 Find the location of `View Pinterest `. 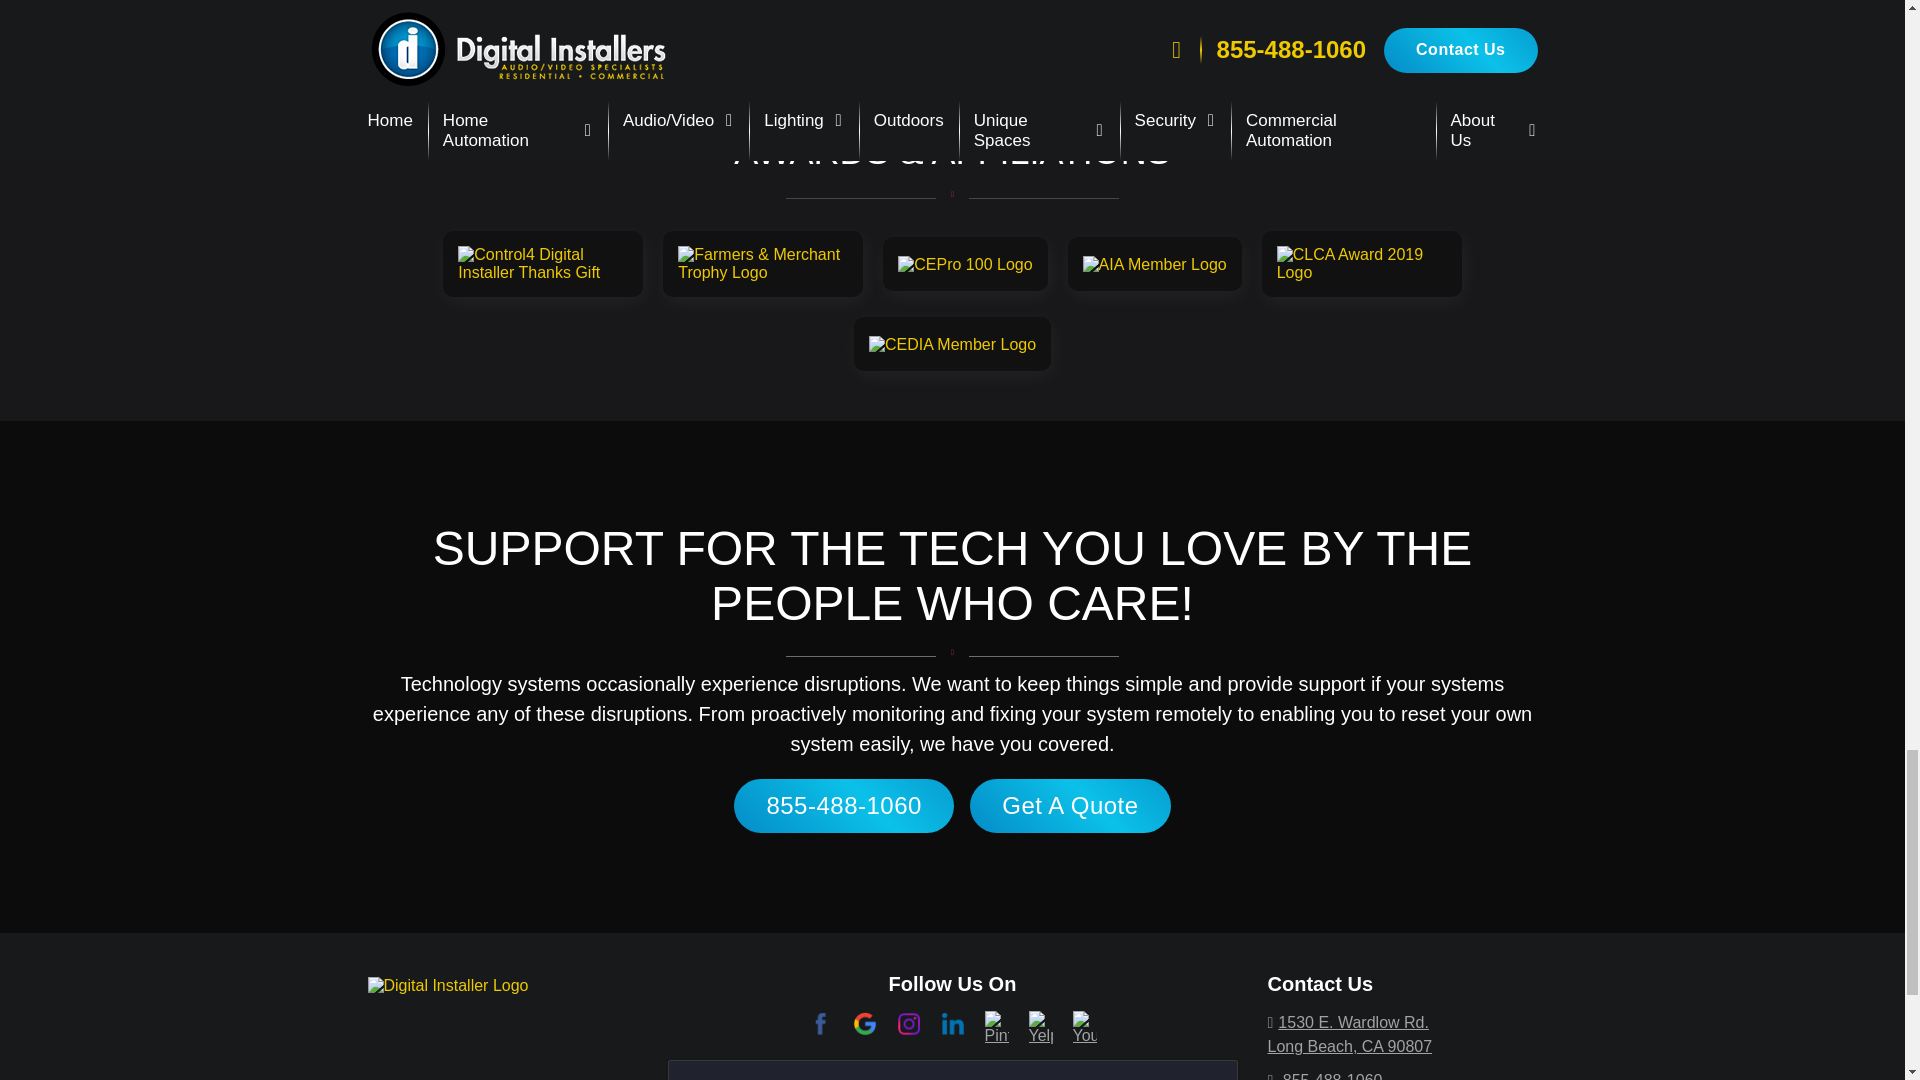

View Pinterest  is located at coordinates (996, 1027).